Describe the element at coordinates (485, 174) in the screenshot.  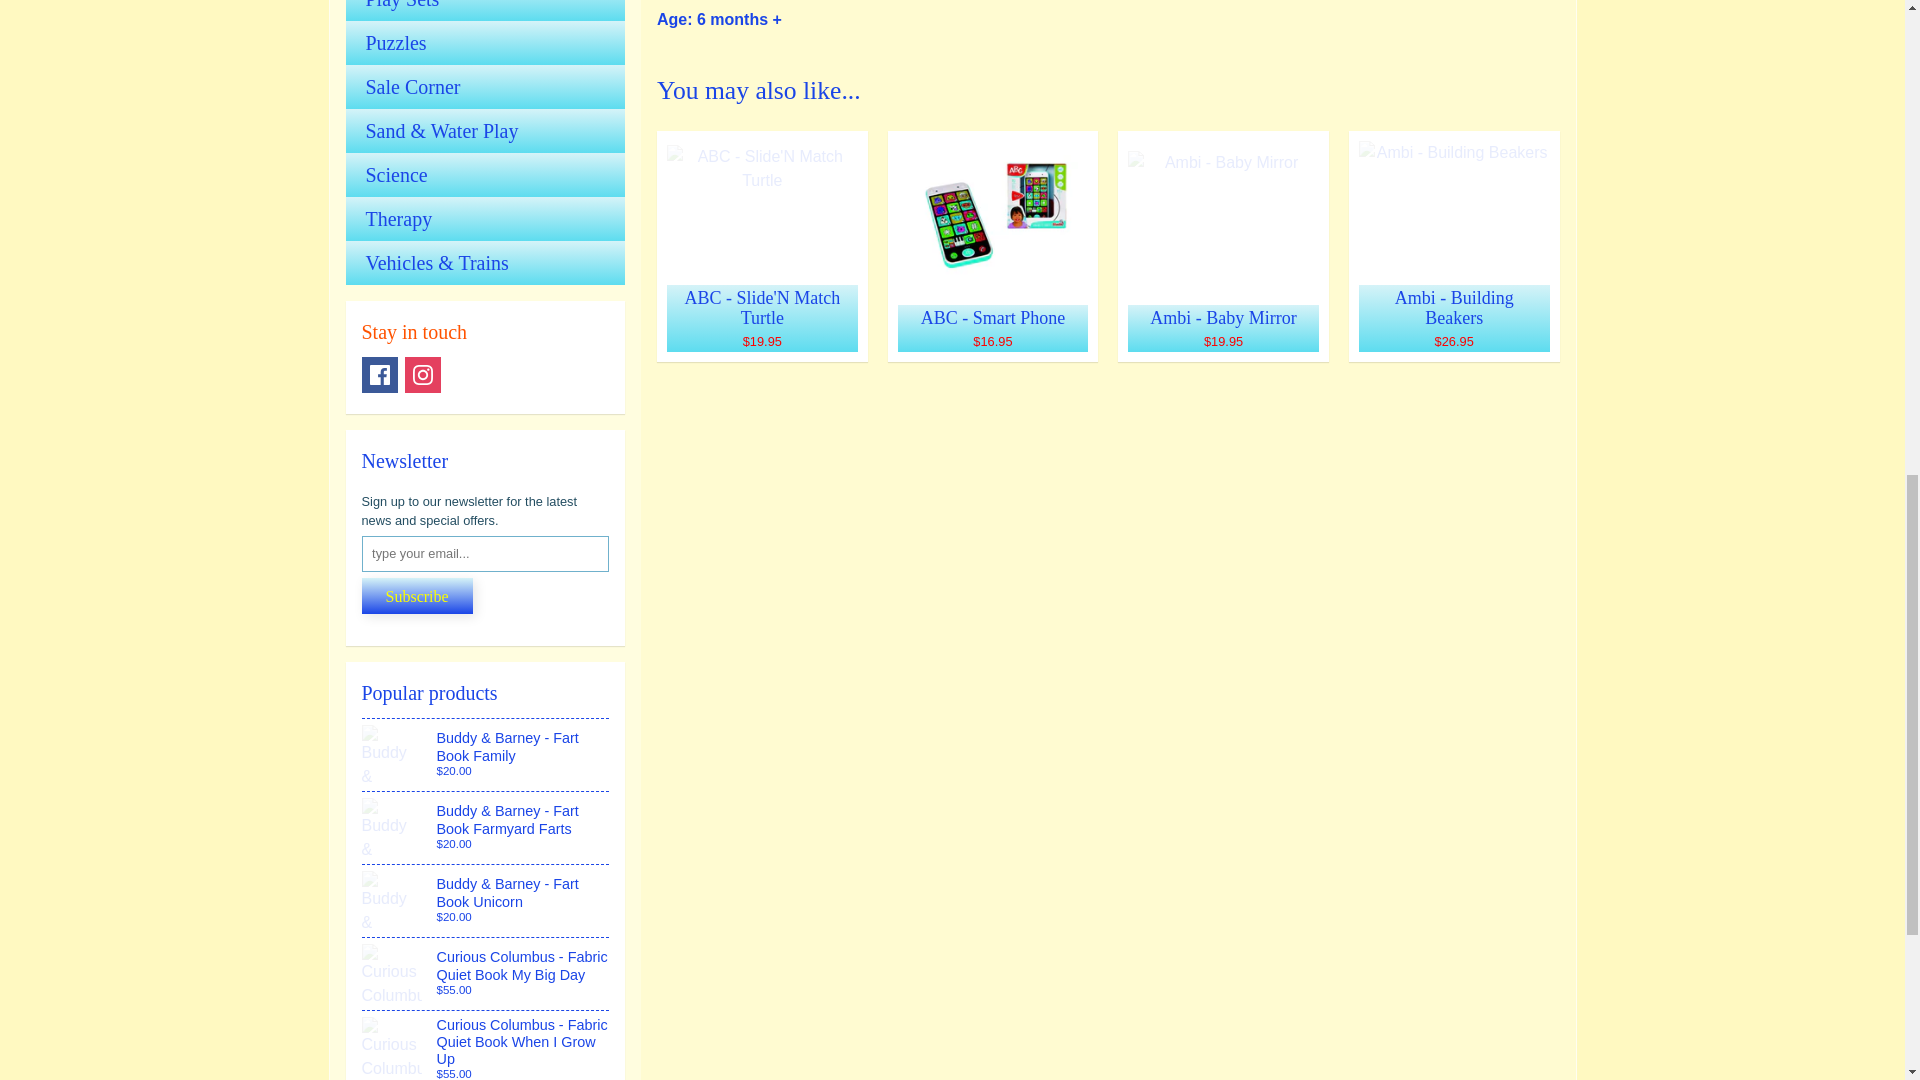
I see `Science` at that location.